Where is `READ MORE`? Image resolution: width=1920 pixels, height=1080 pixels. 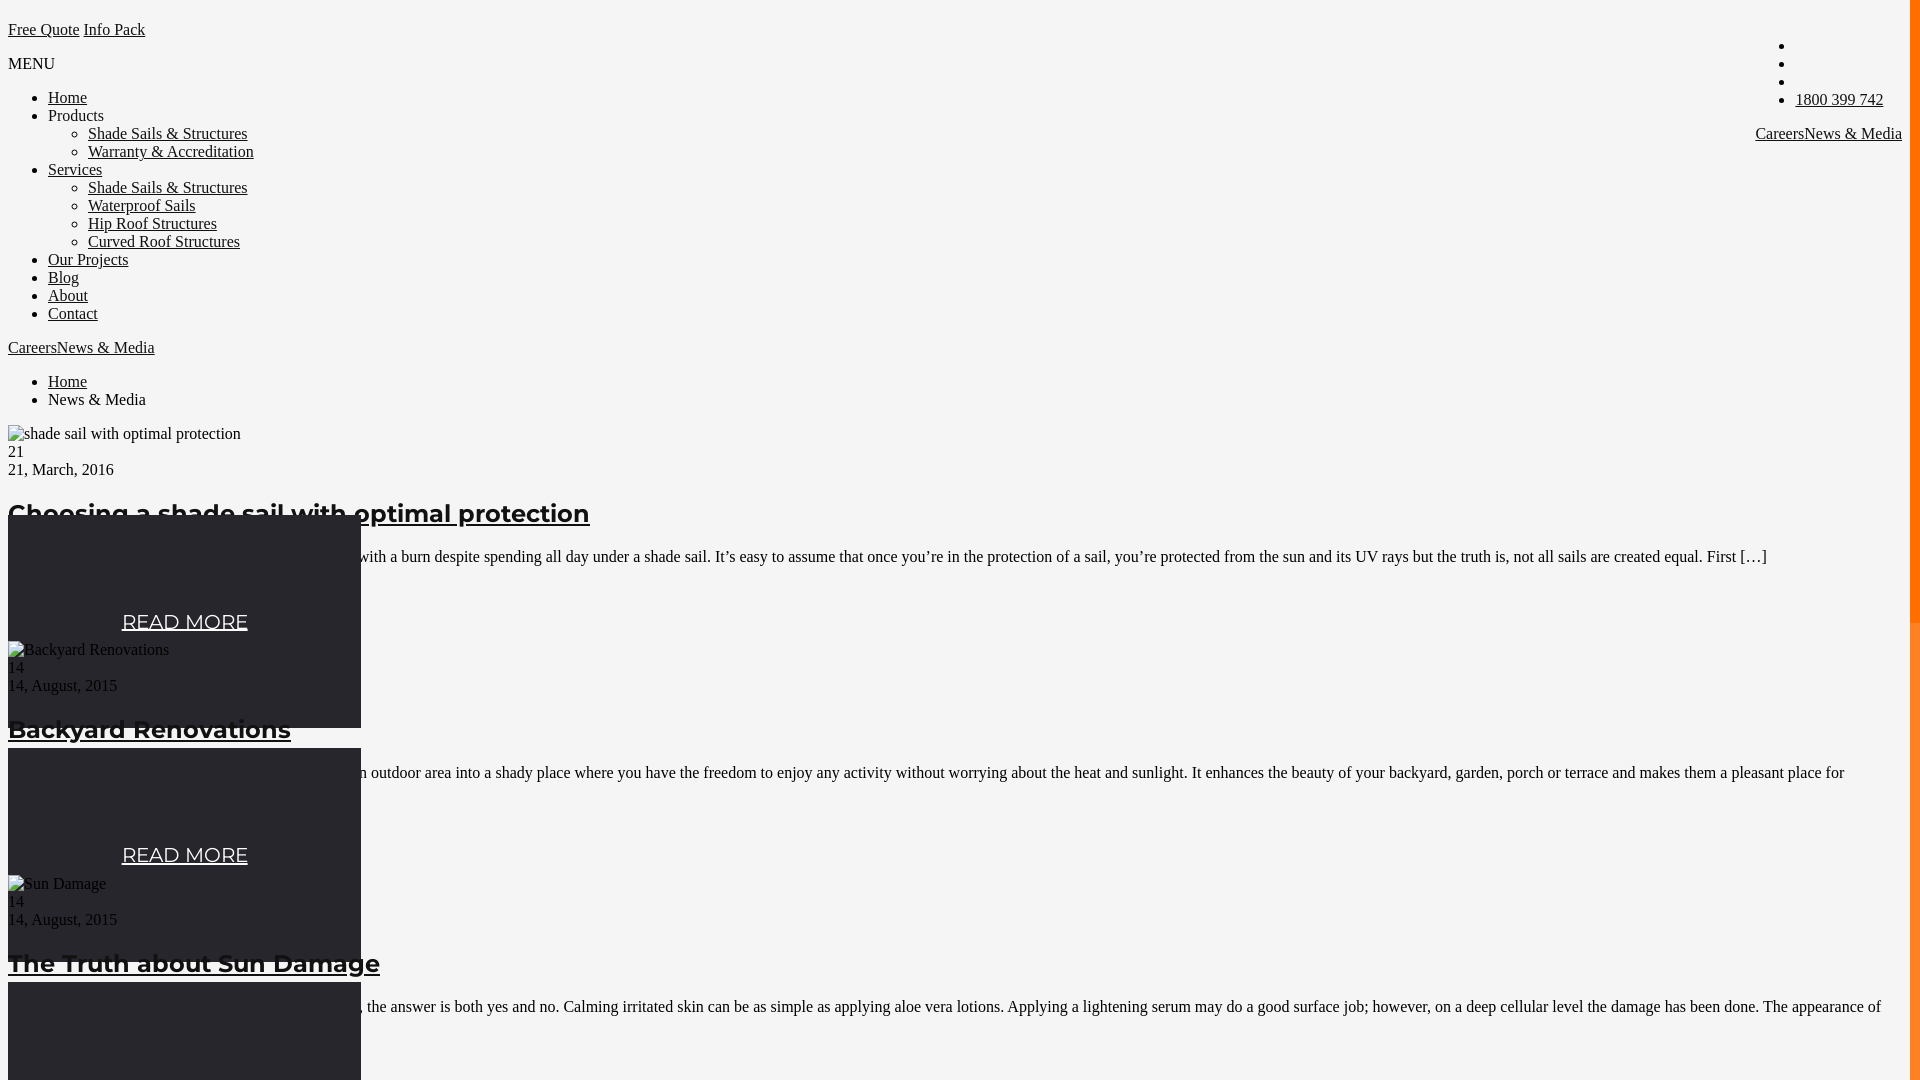
READ MORE is located at coordinates (184, 854).